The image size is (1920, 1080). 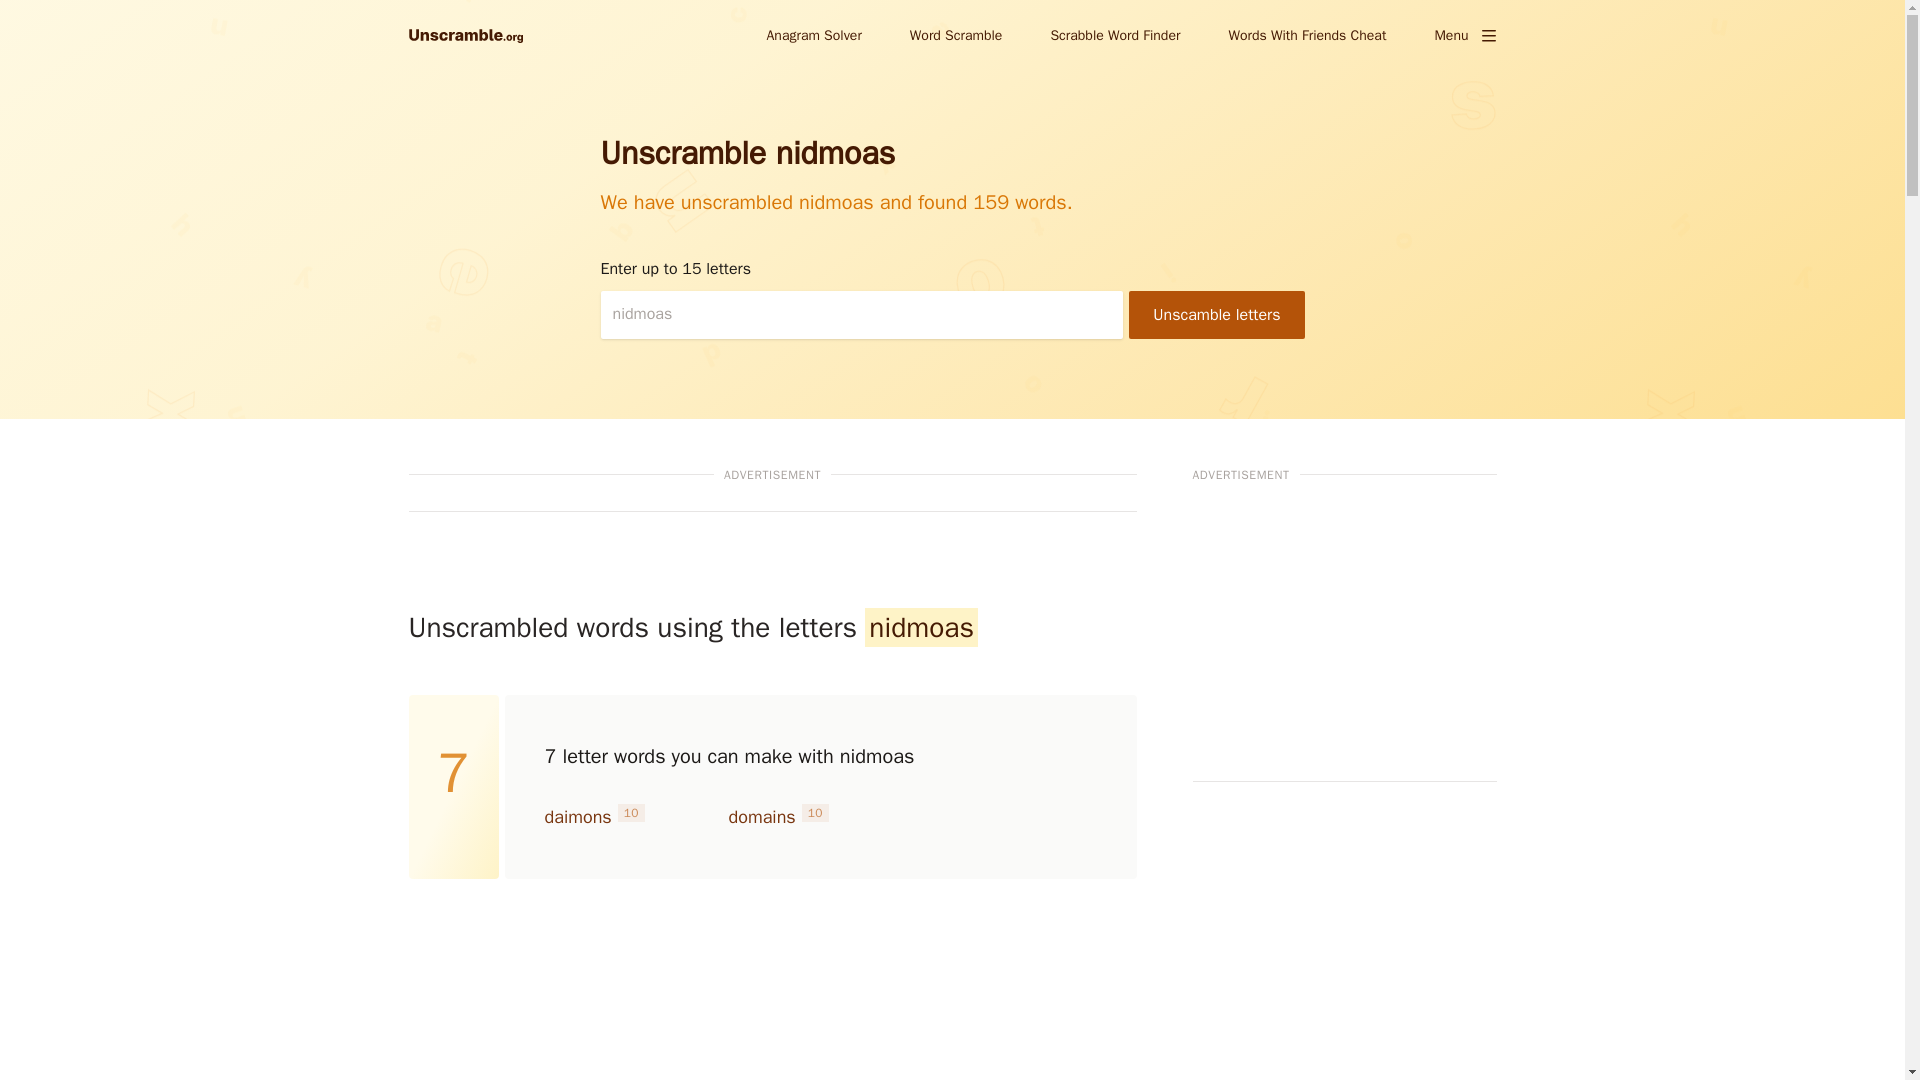 What do you see at coordinates (861, 314) in the screenshot?
I see `Latin characters only, 2-15 letters.` at bounding box center [861, 314].